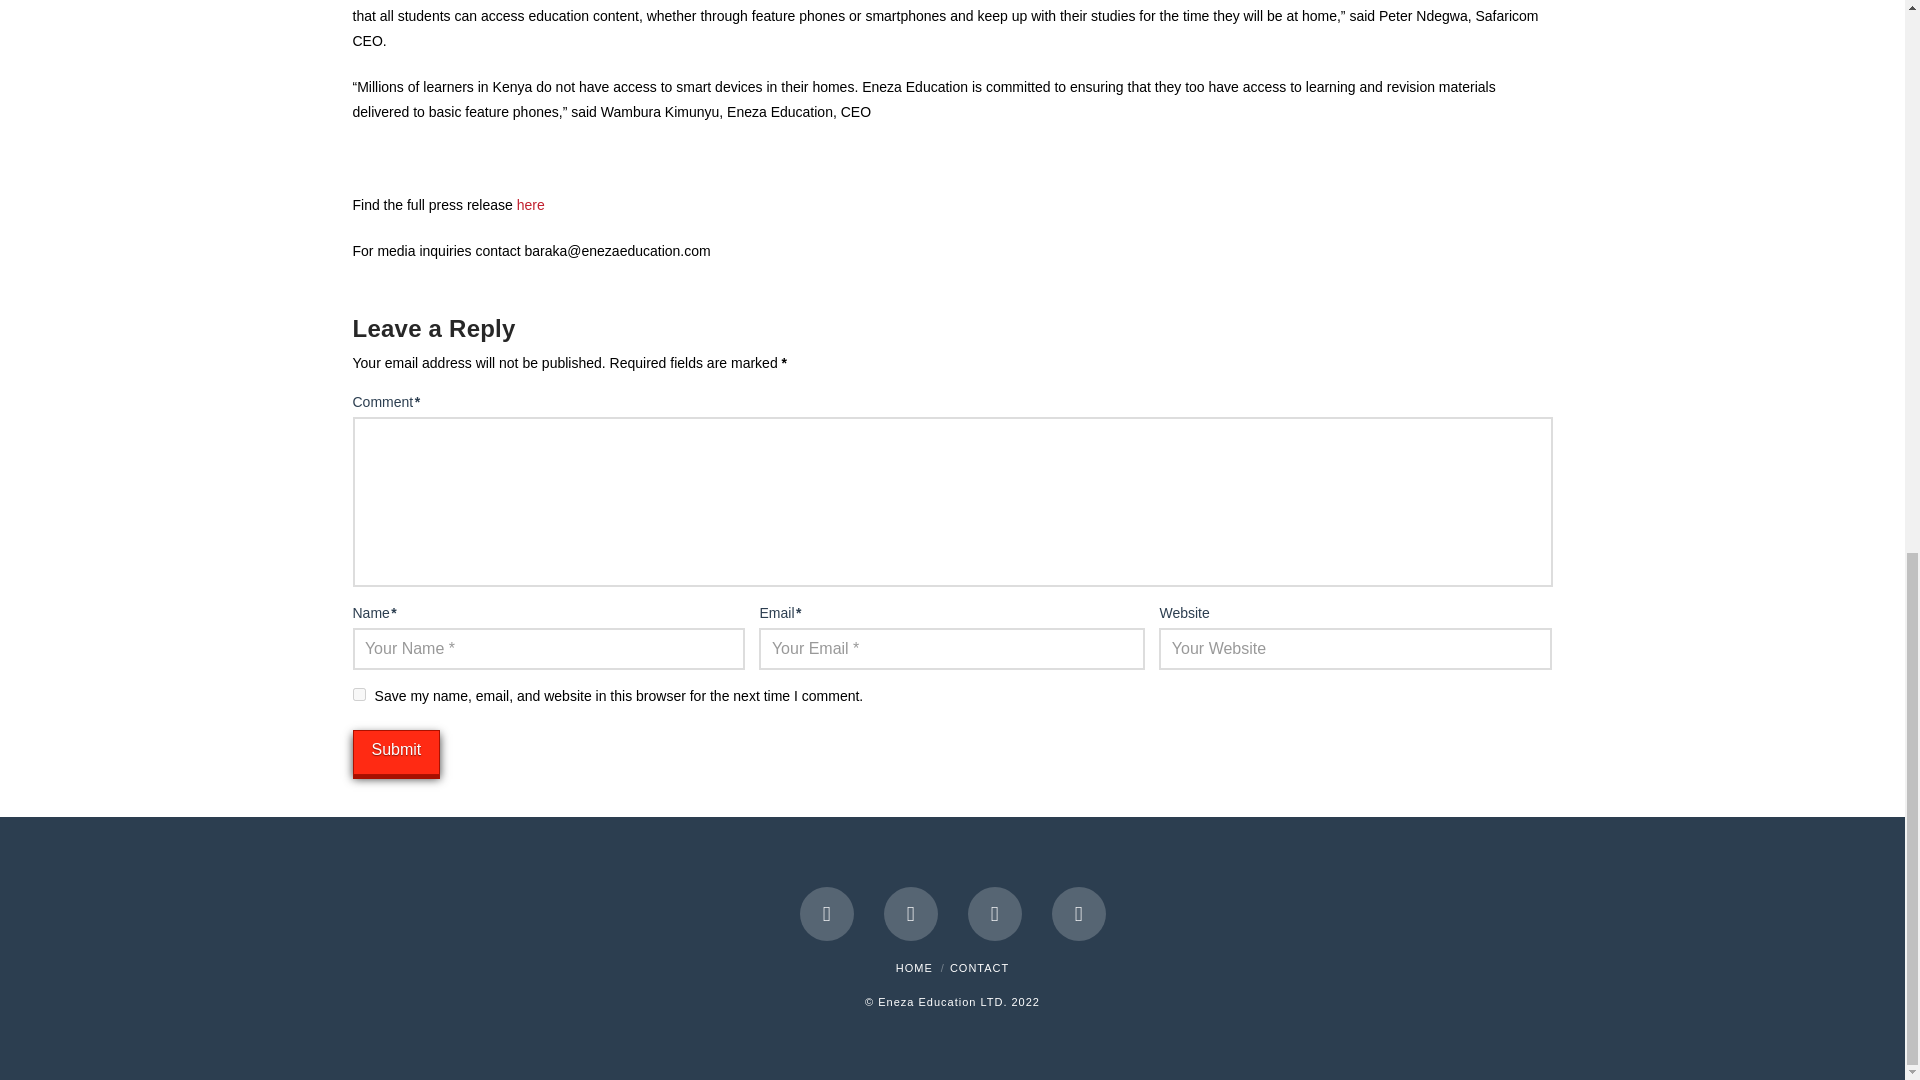 The width and height of the screenshot is (1920, 1080). I want to click on CONTACT, so click(980, 968).